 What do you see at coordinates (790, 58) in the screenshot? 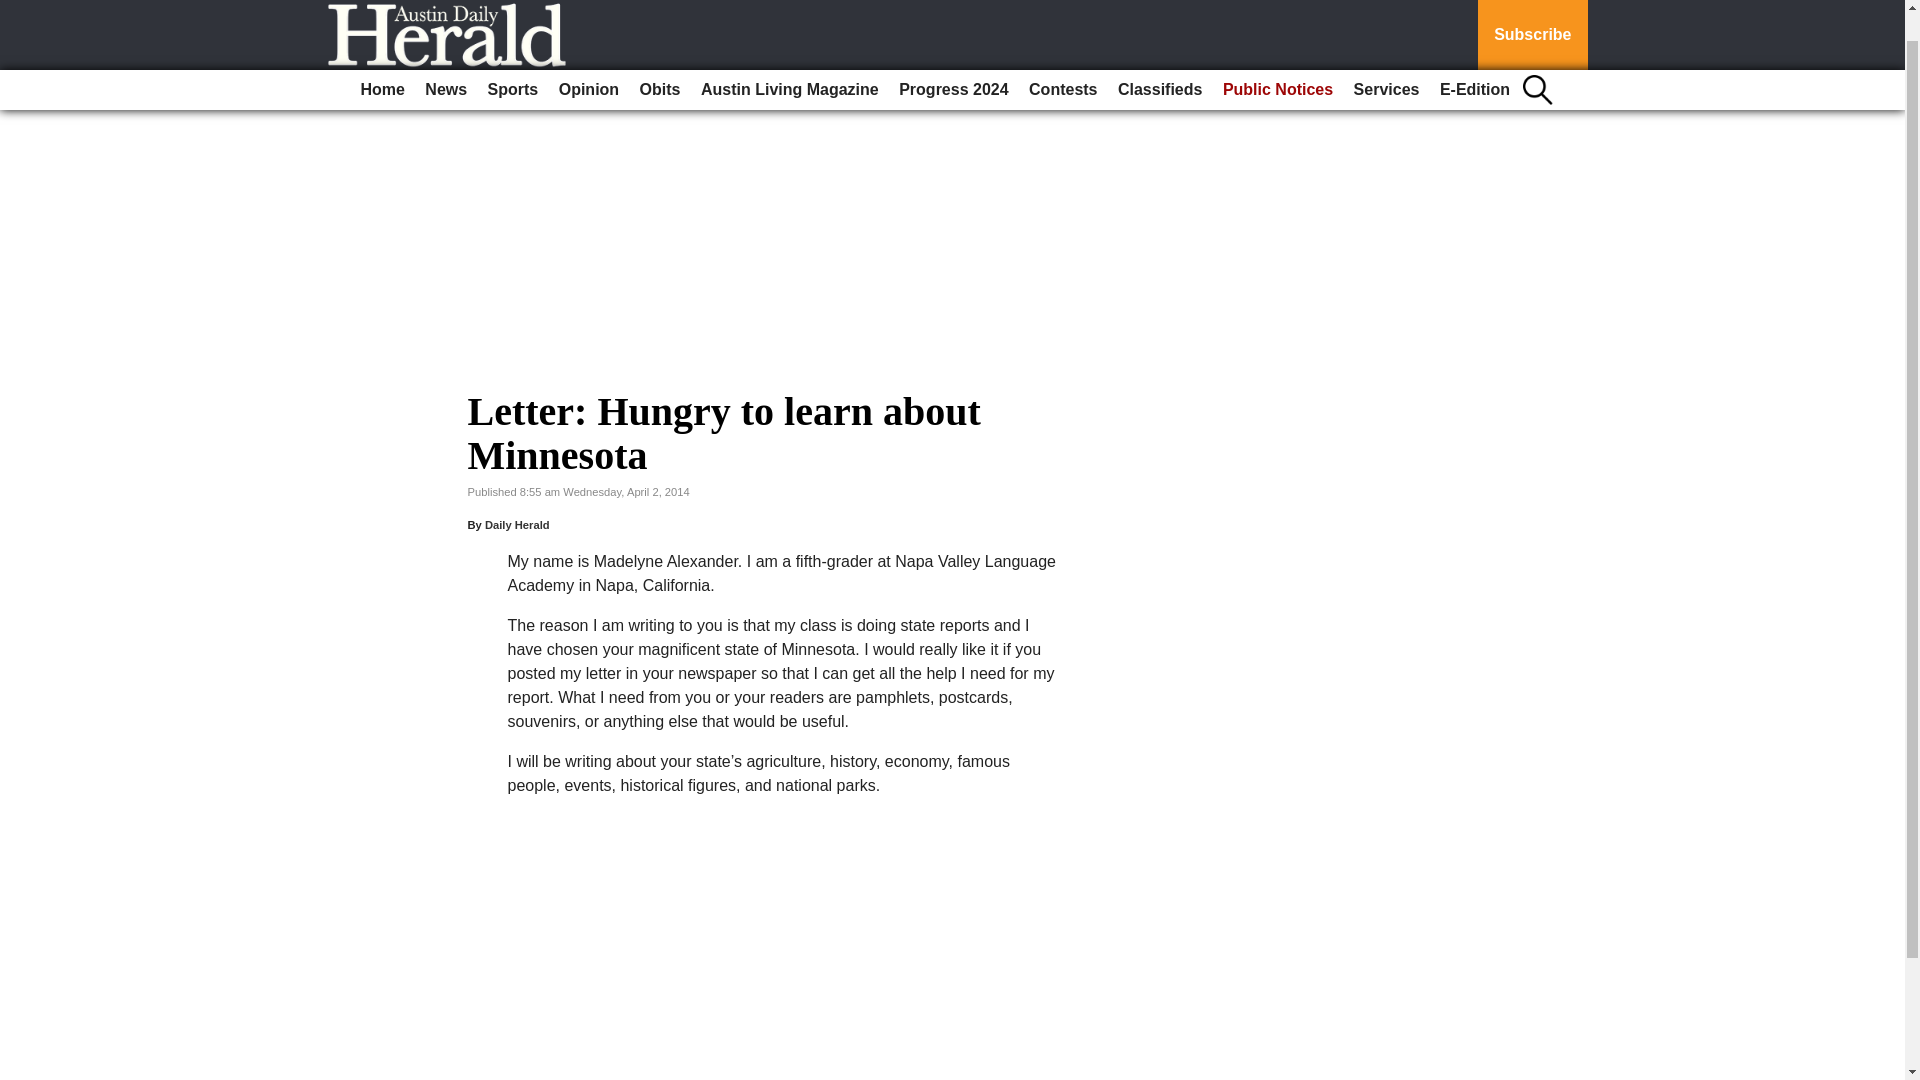
I see `Austin Living Magazine` at bounding box center [790, 58].